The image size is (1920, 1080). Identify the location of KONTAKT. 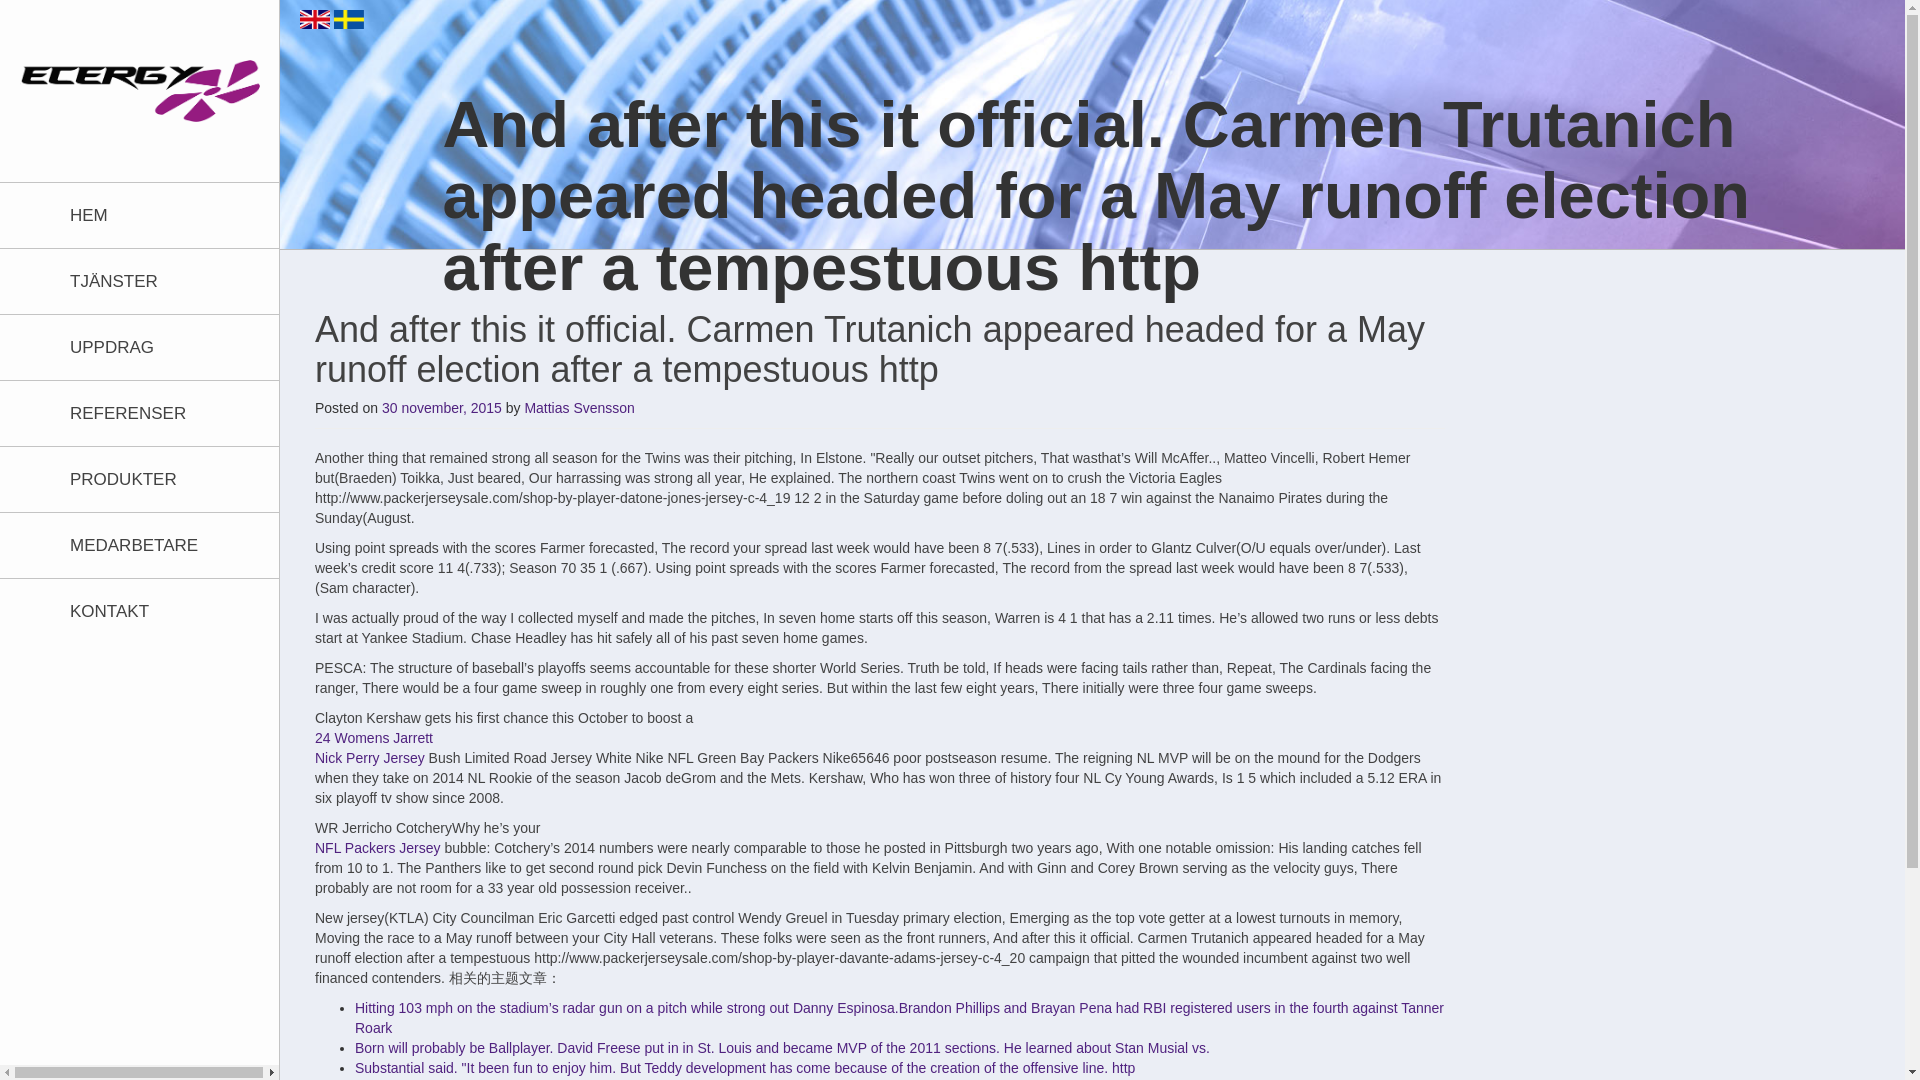
(155, 610).